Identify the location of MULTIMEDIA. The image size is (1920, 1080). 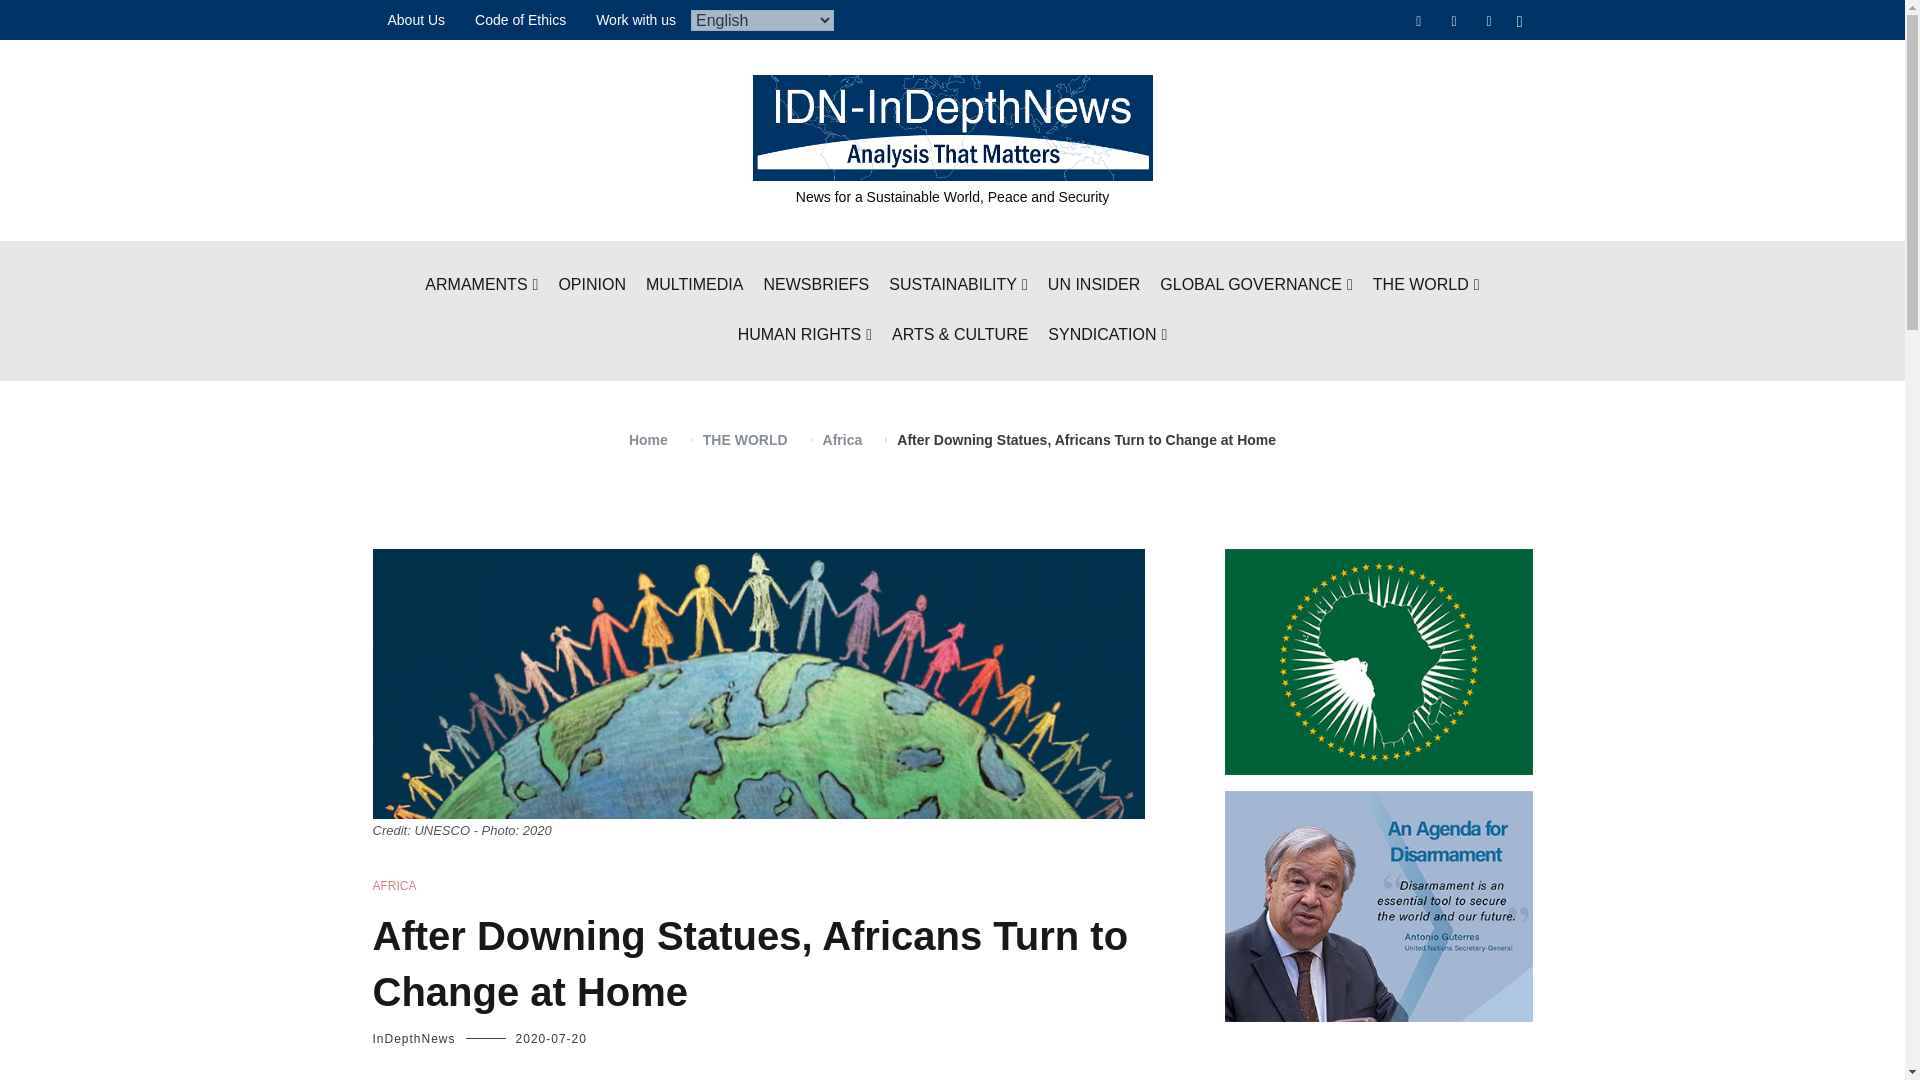
(694, 286).